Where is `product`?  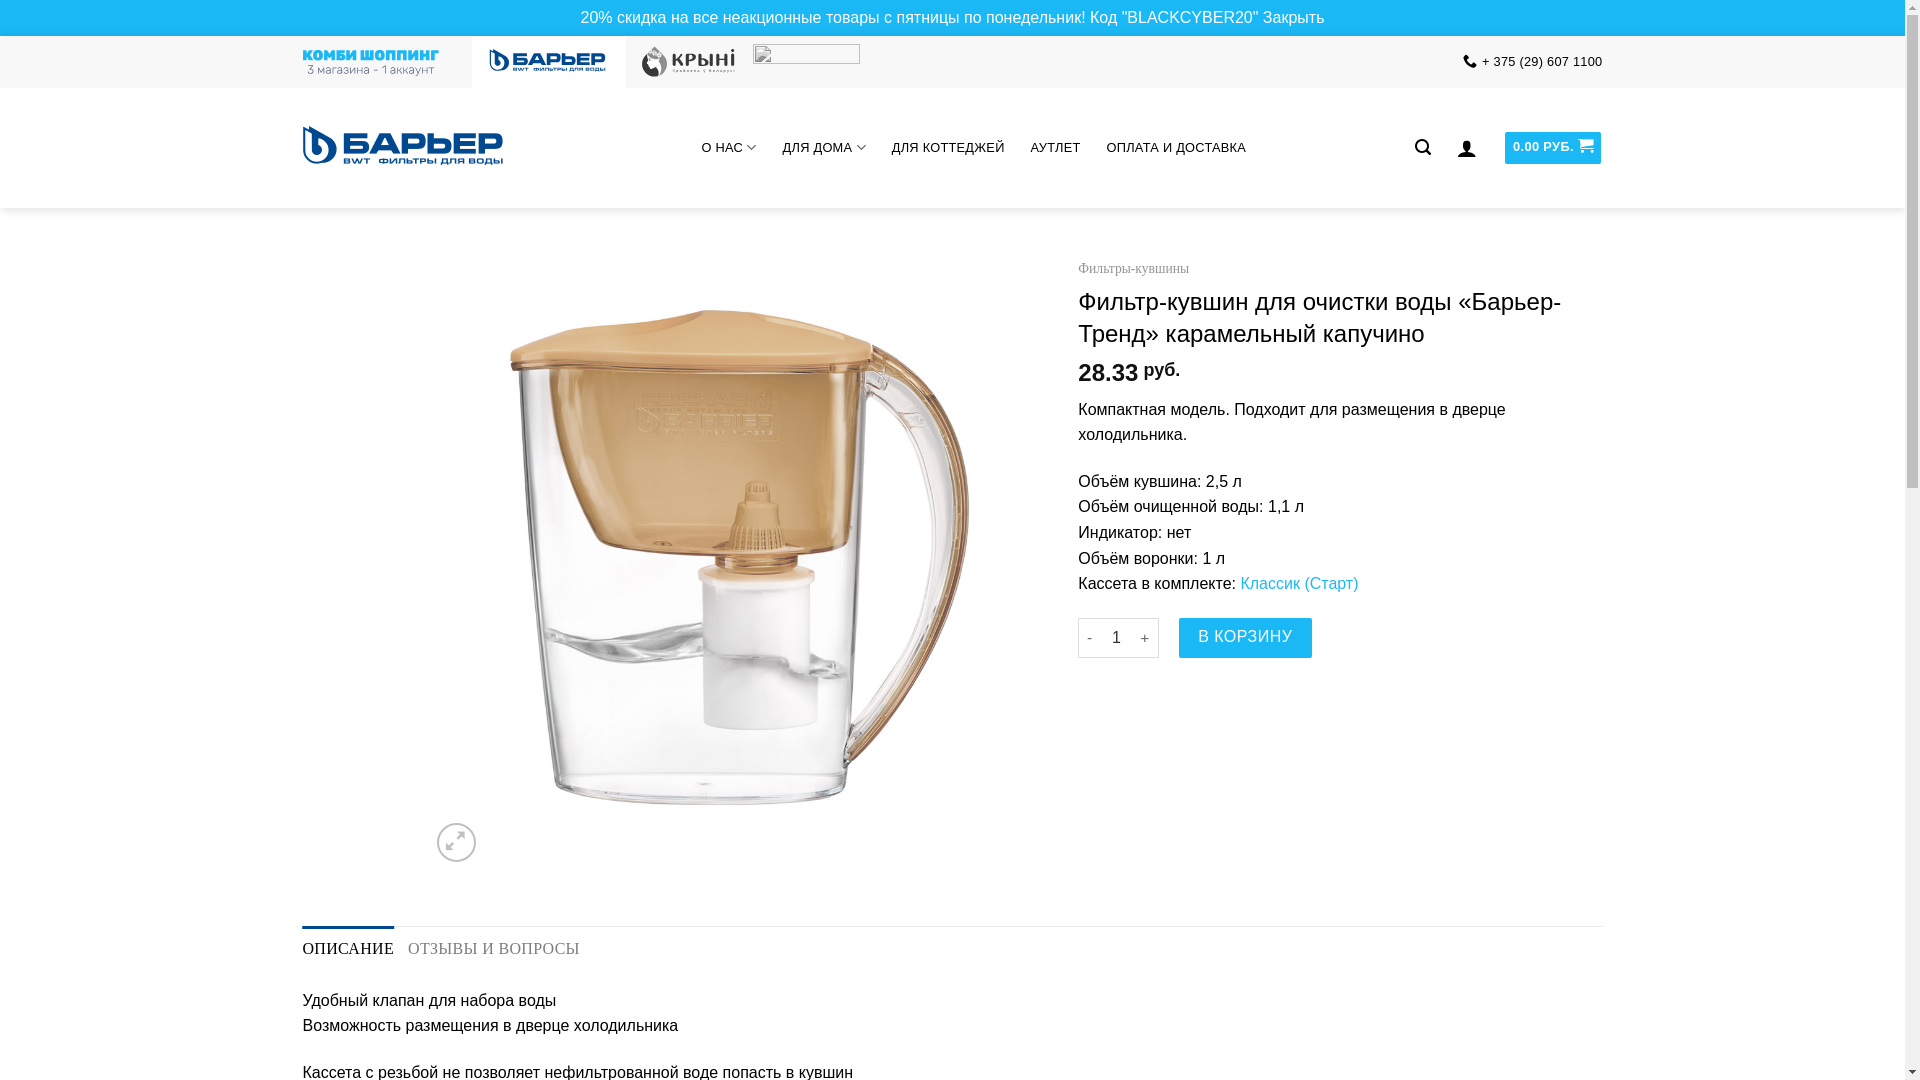 product is located at coordinates (1358, 558).